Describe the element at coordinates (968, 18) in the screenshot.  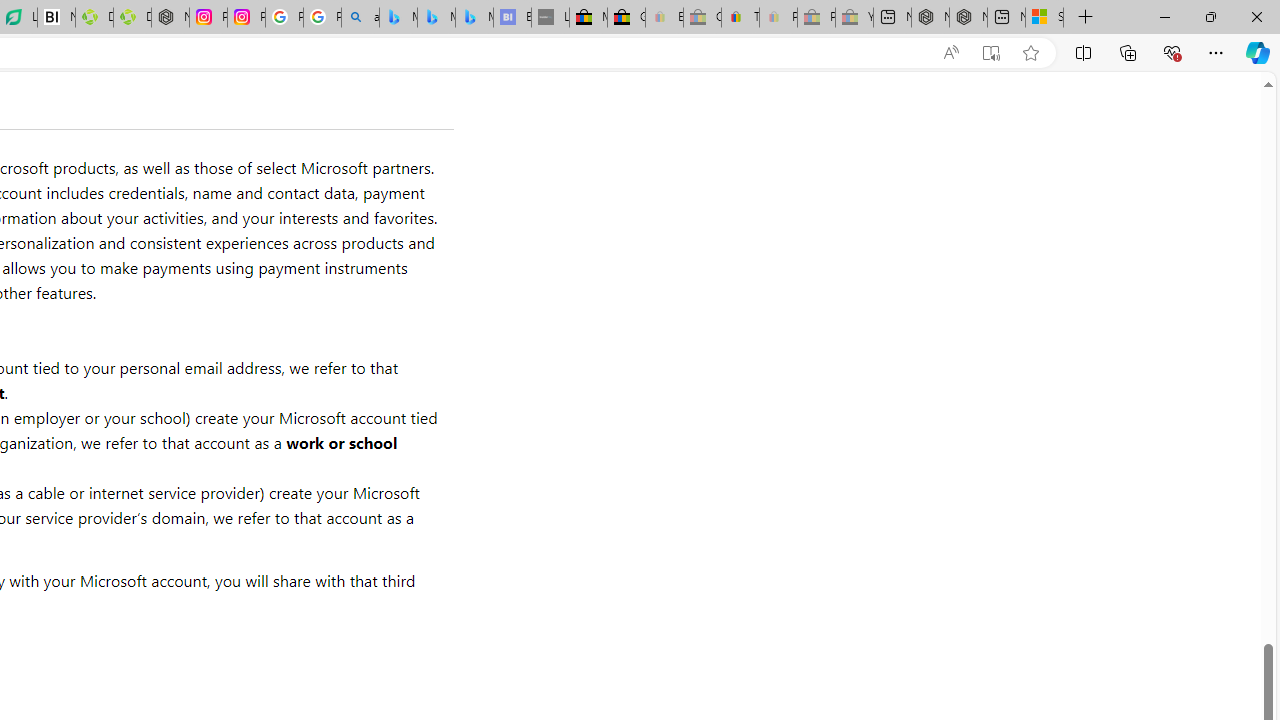
I see `Nordace - Summer Adventures 2024` at that location.